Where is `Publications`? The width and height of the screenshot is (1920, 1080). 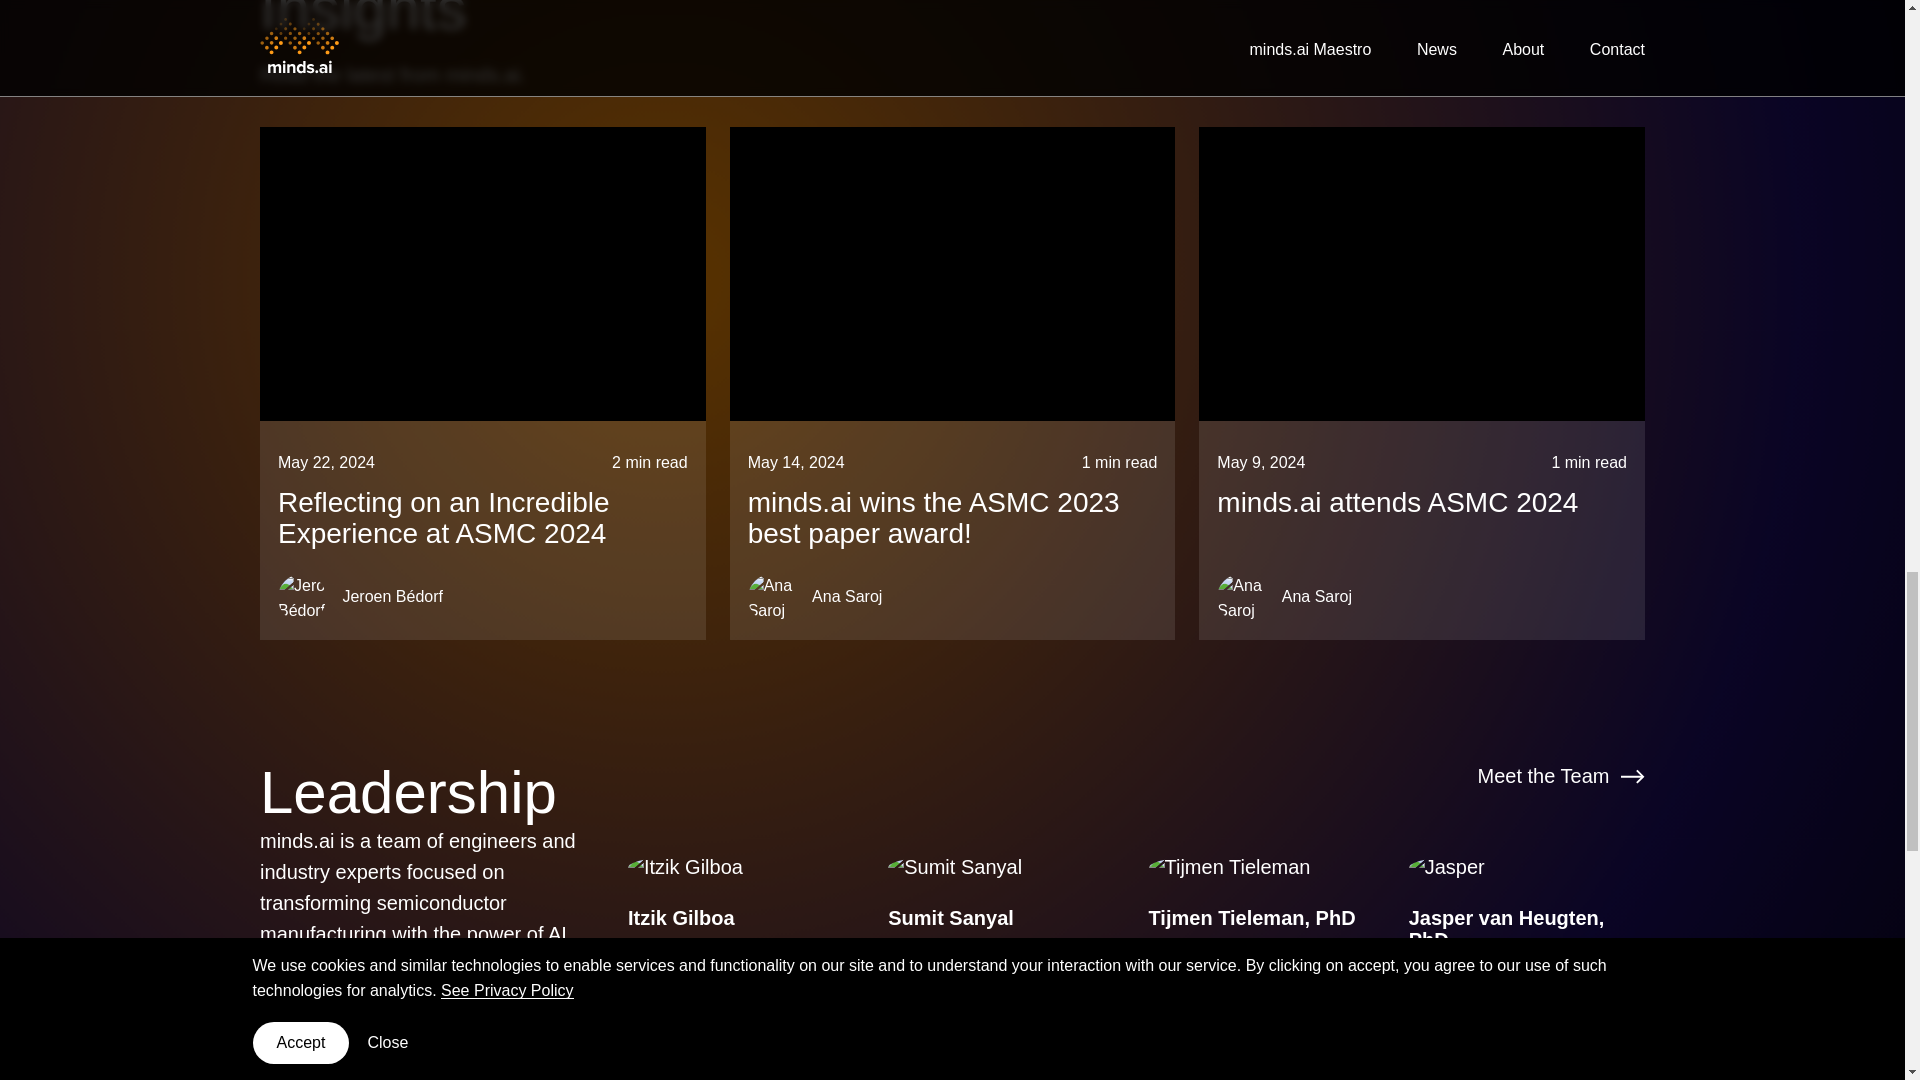 Publications is located at coordinates (1208, 1020).